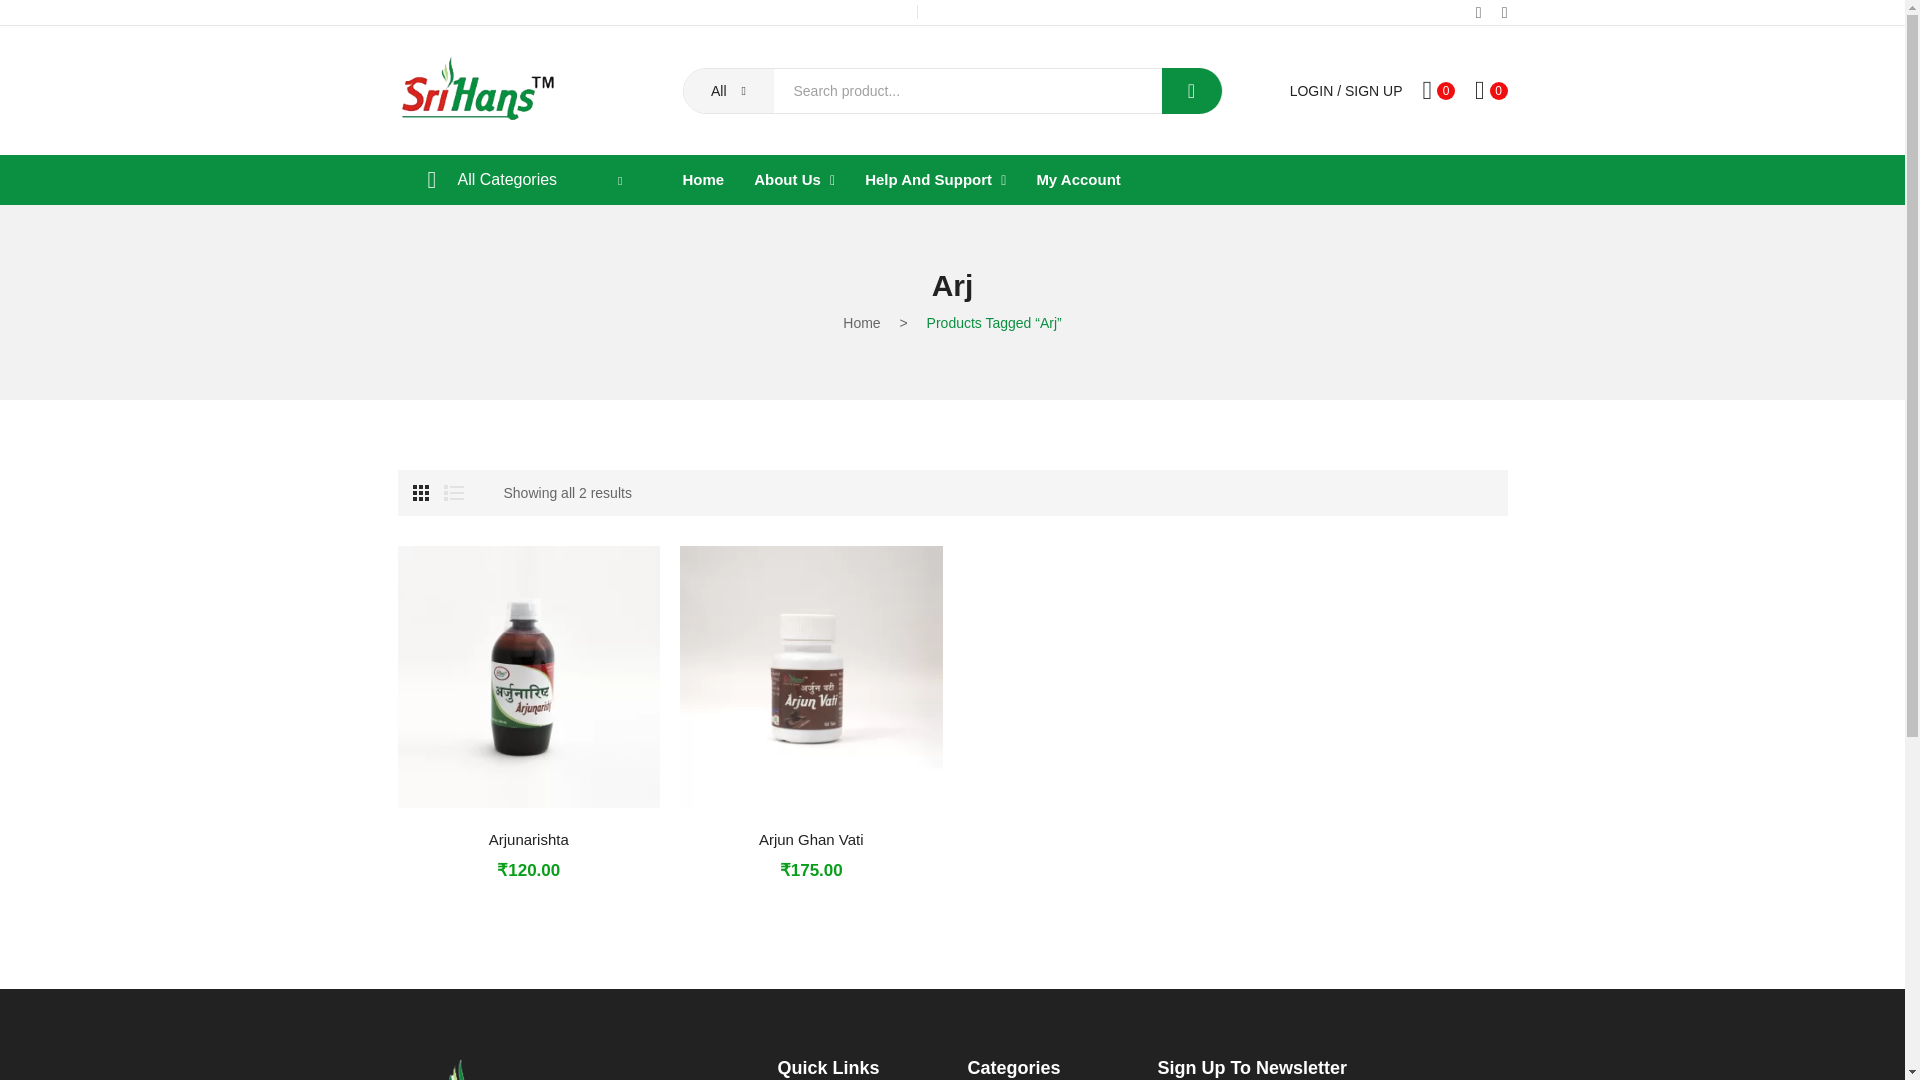 The height and width of the screenshot is (1080, 1920). Describe the element at coordinates (1374, 91) in the screenshot. I see `SIGN UP` at that location.